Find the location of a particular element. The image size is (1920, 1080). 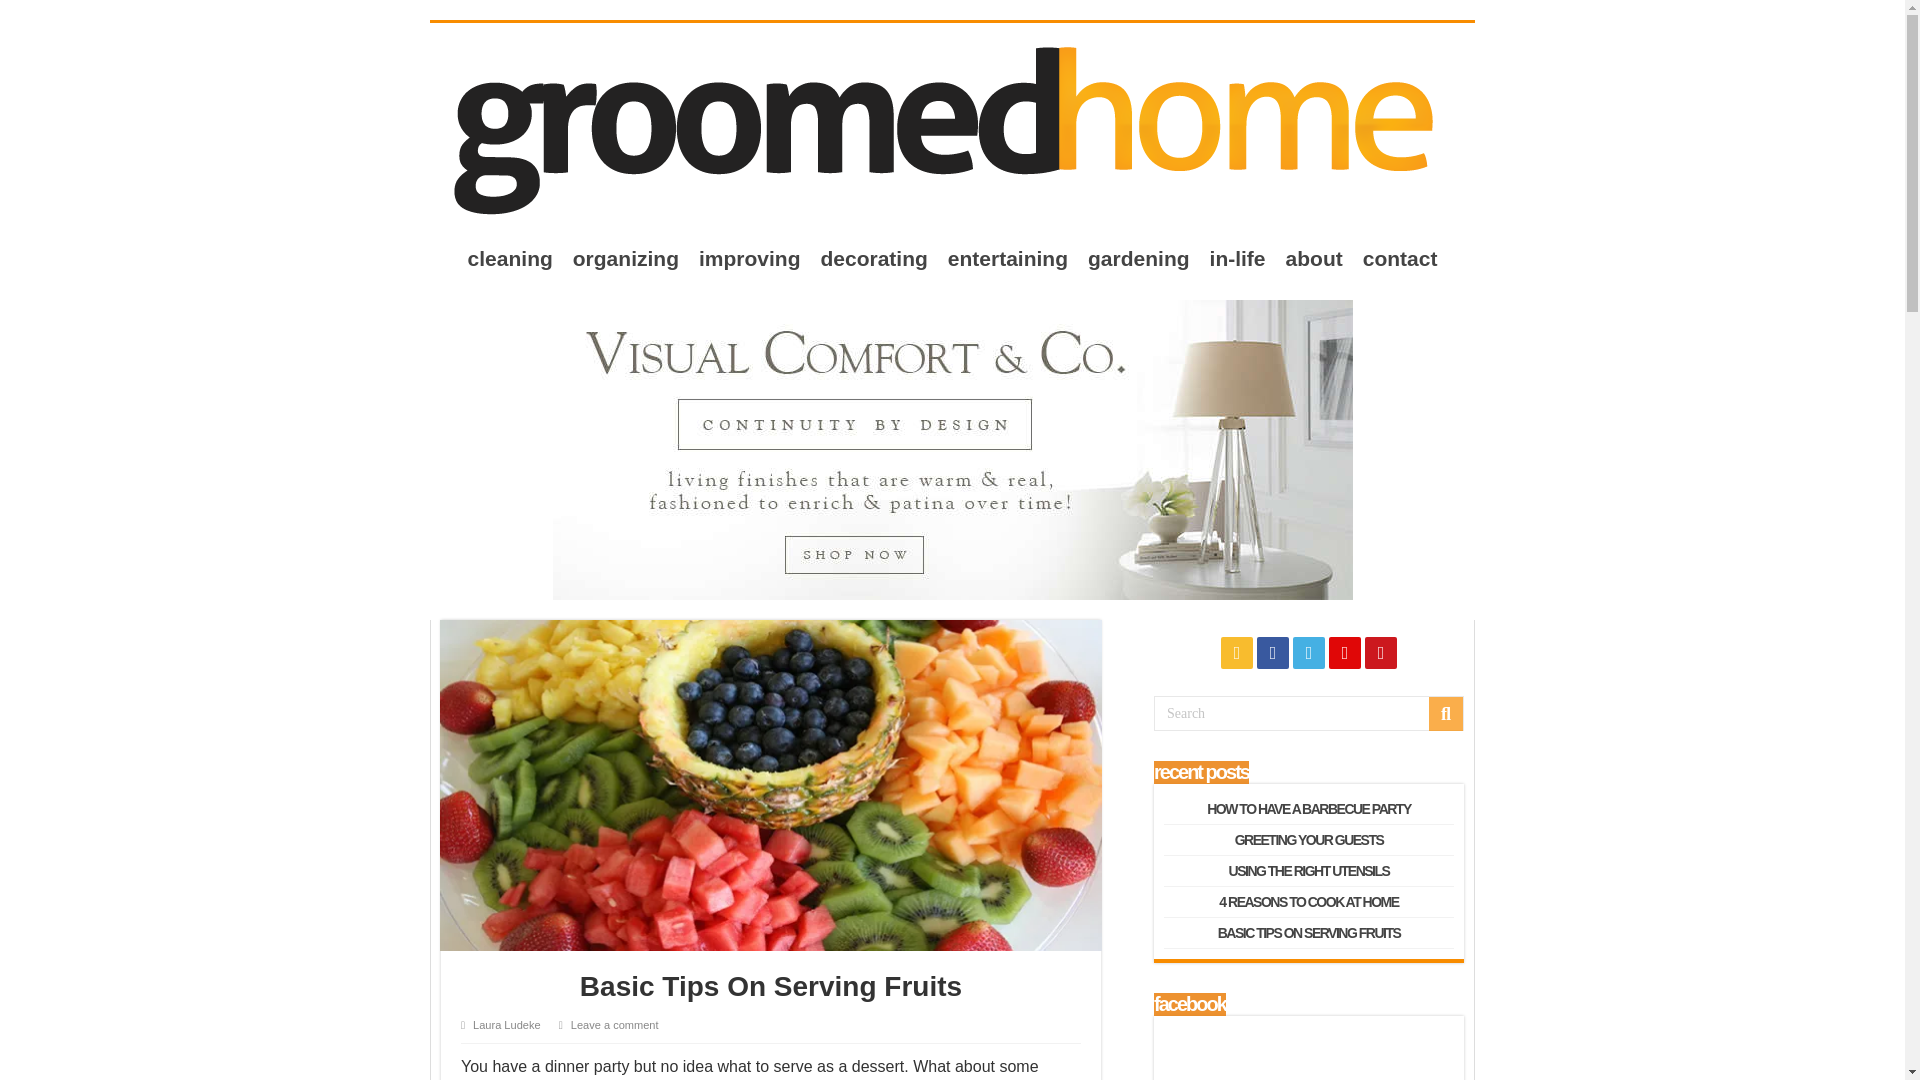

Groomed Home is located at coordinates (945, 128).